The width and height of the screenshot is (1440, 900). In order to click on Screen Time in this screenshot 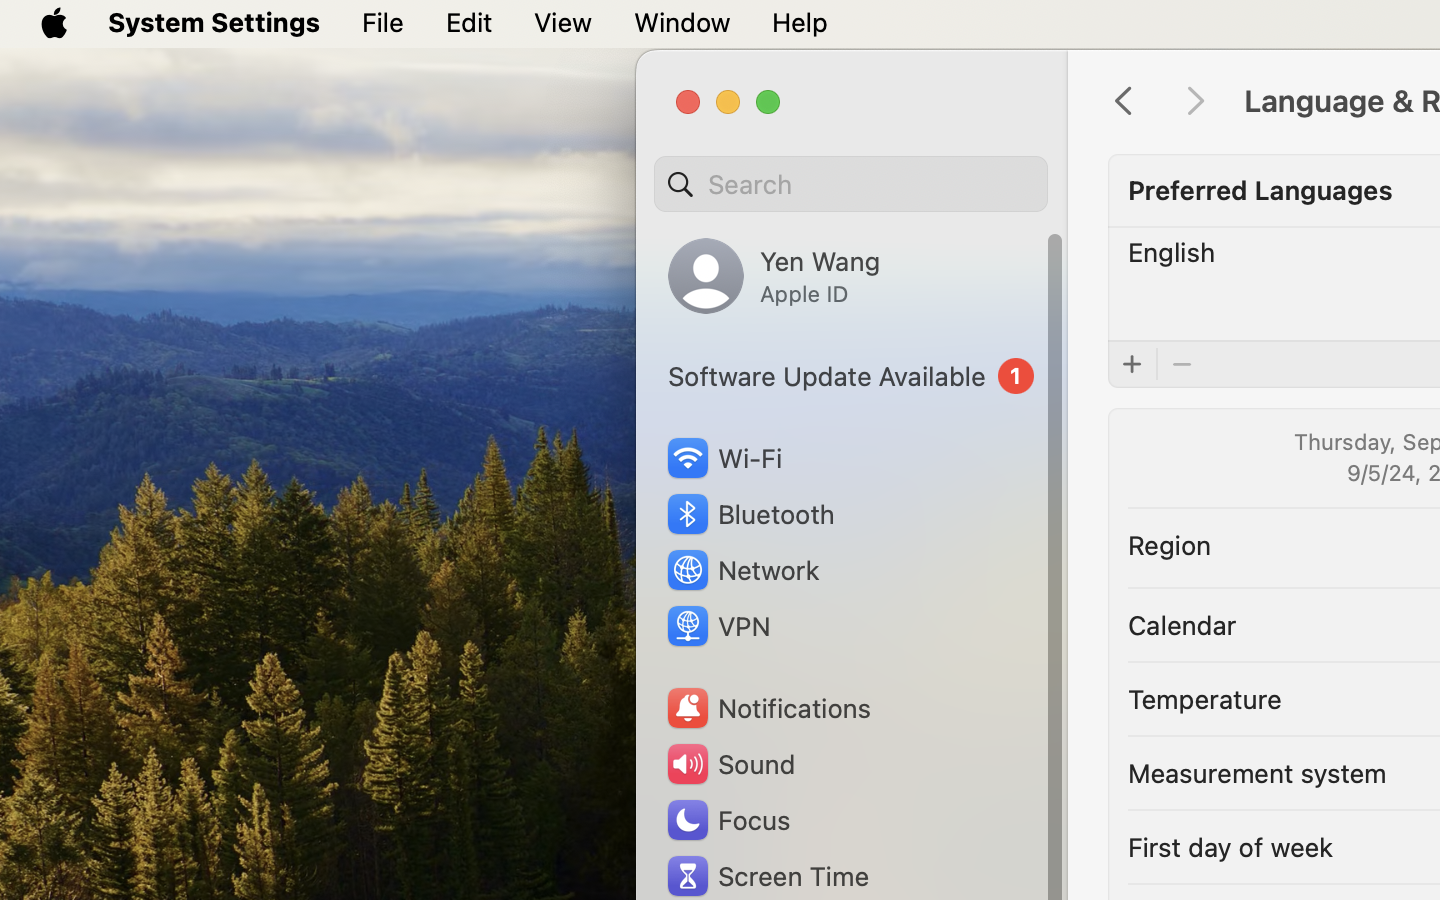, I will do `click(767, 876)`.